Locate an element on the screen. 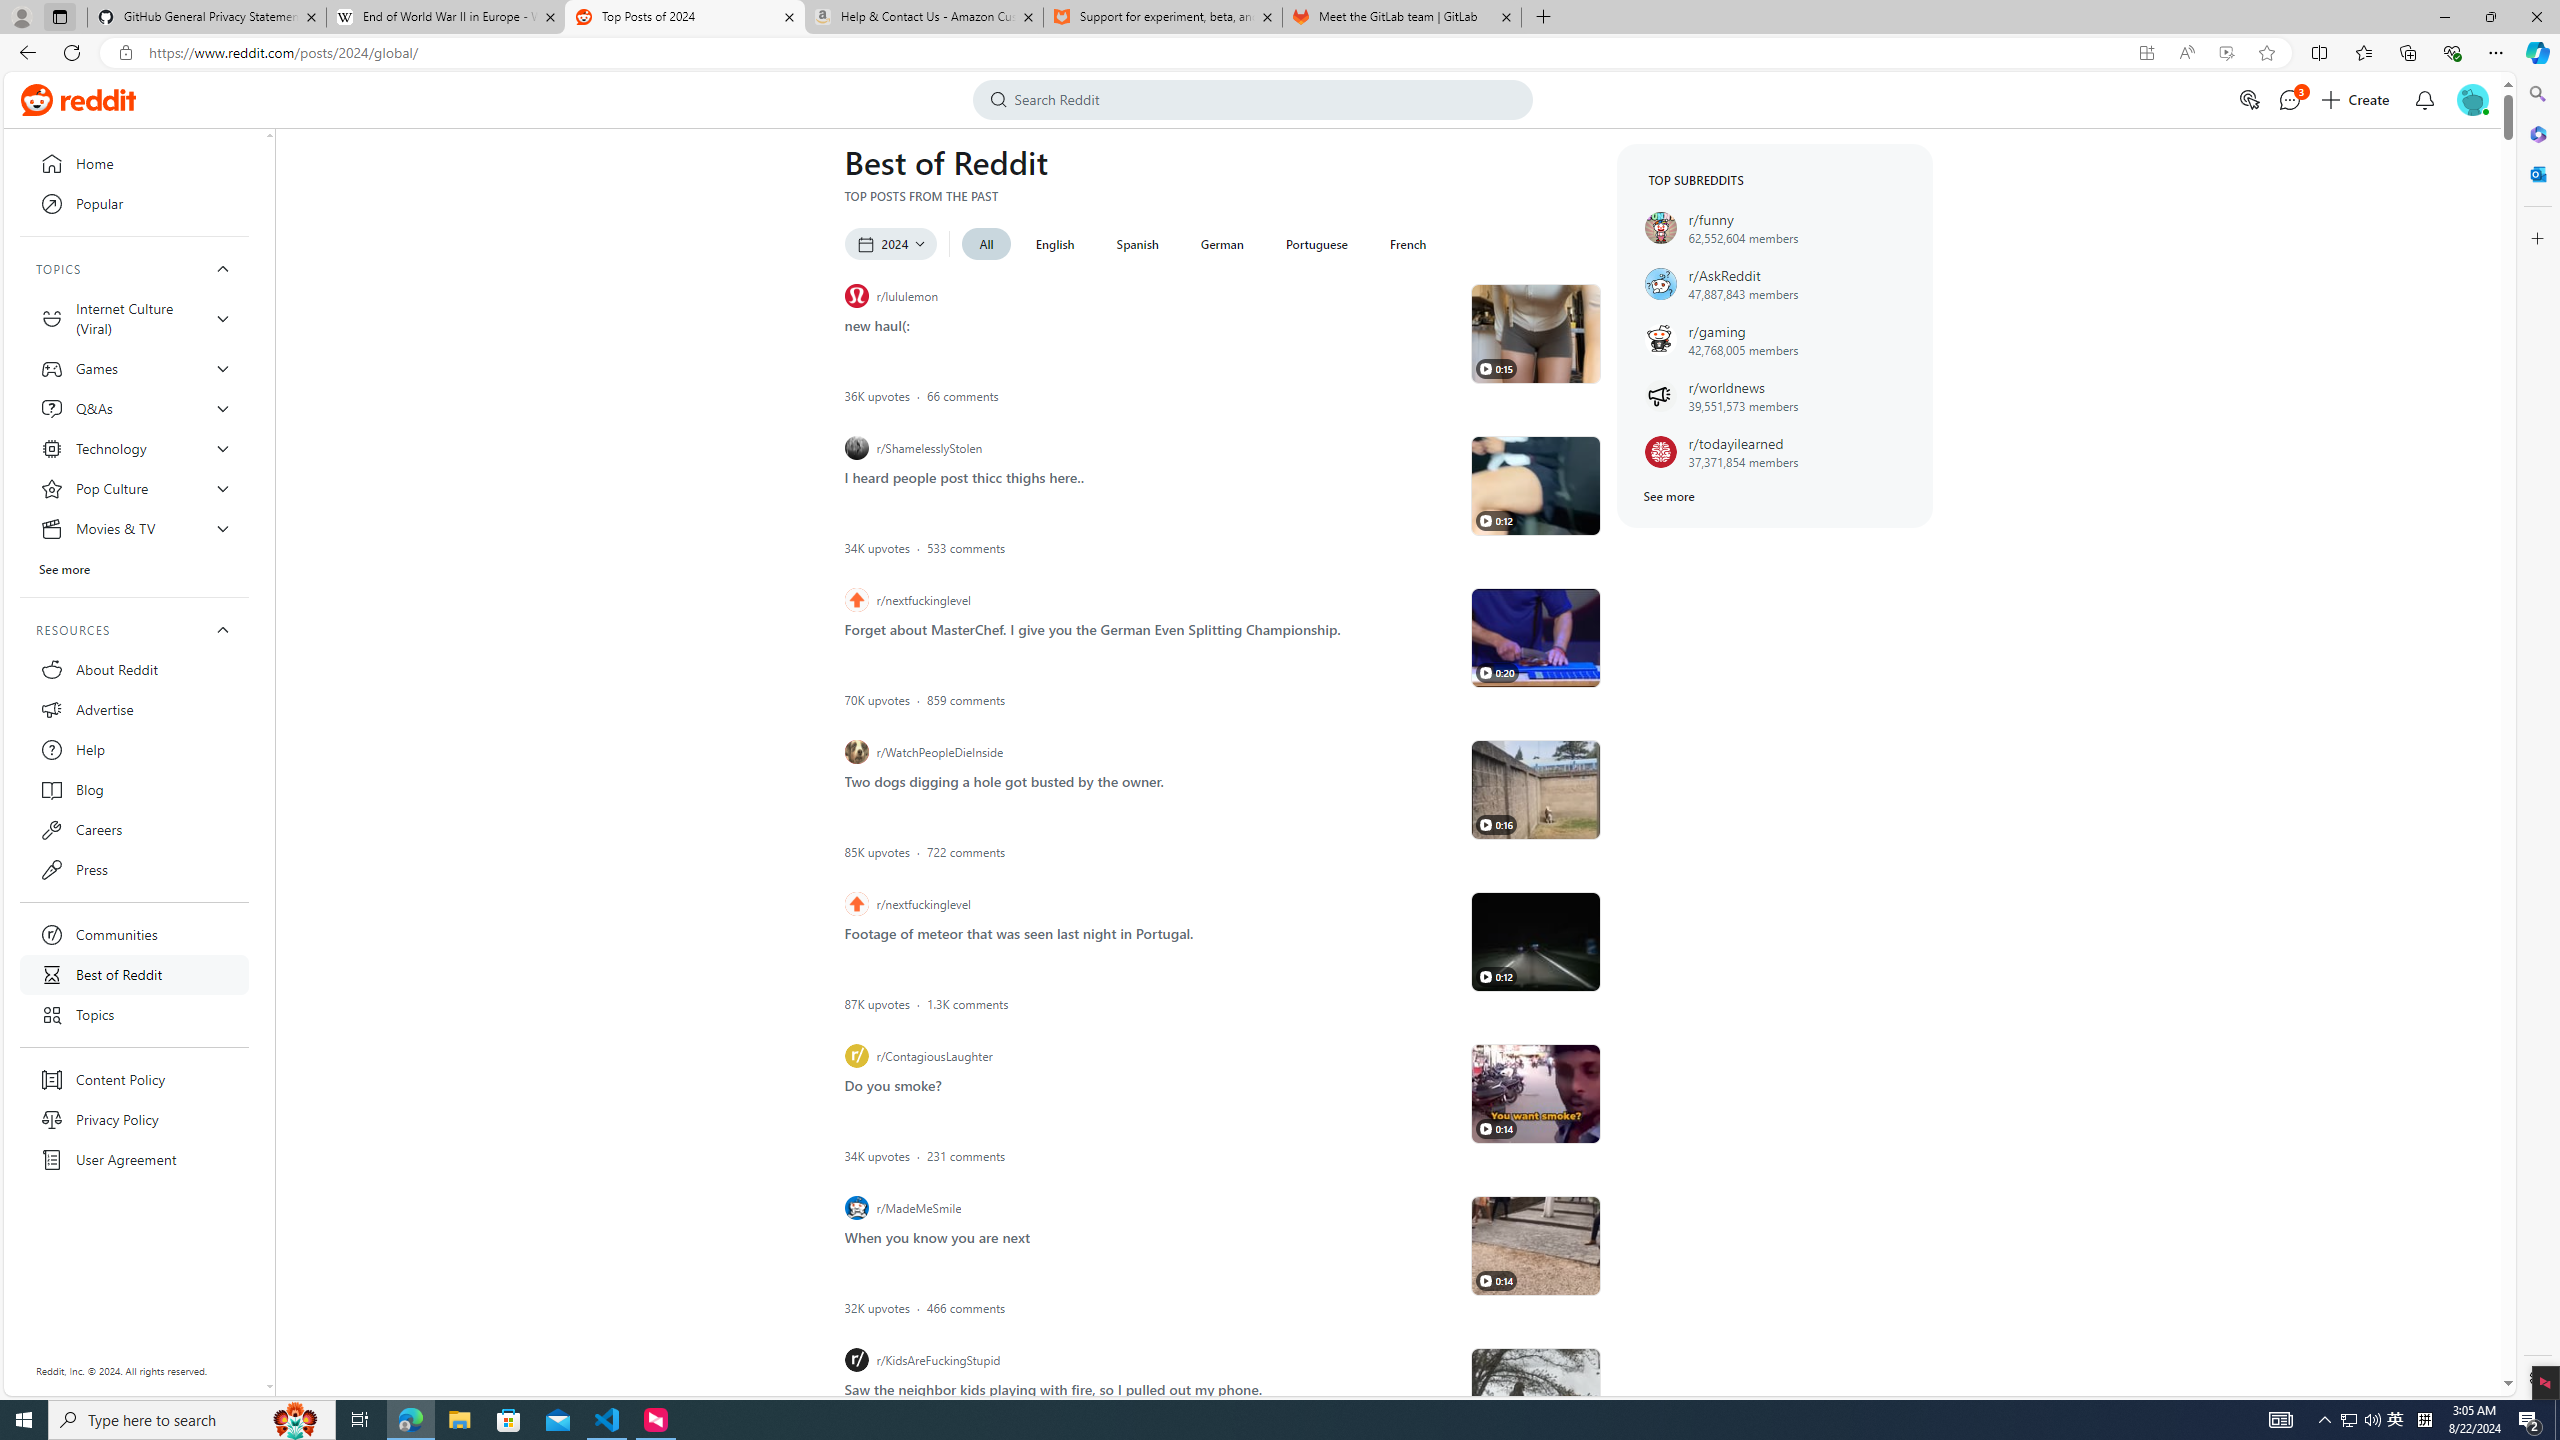 Image resolution: width=2560 pixels, height=1440 pixels. r/lululemon icon is located at coordinates (856, 296).